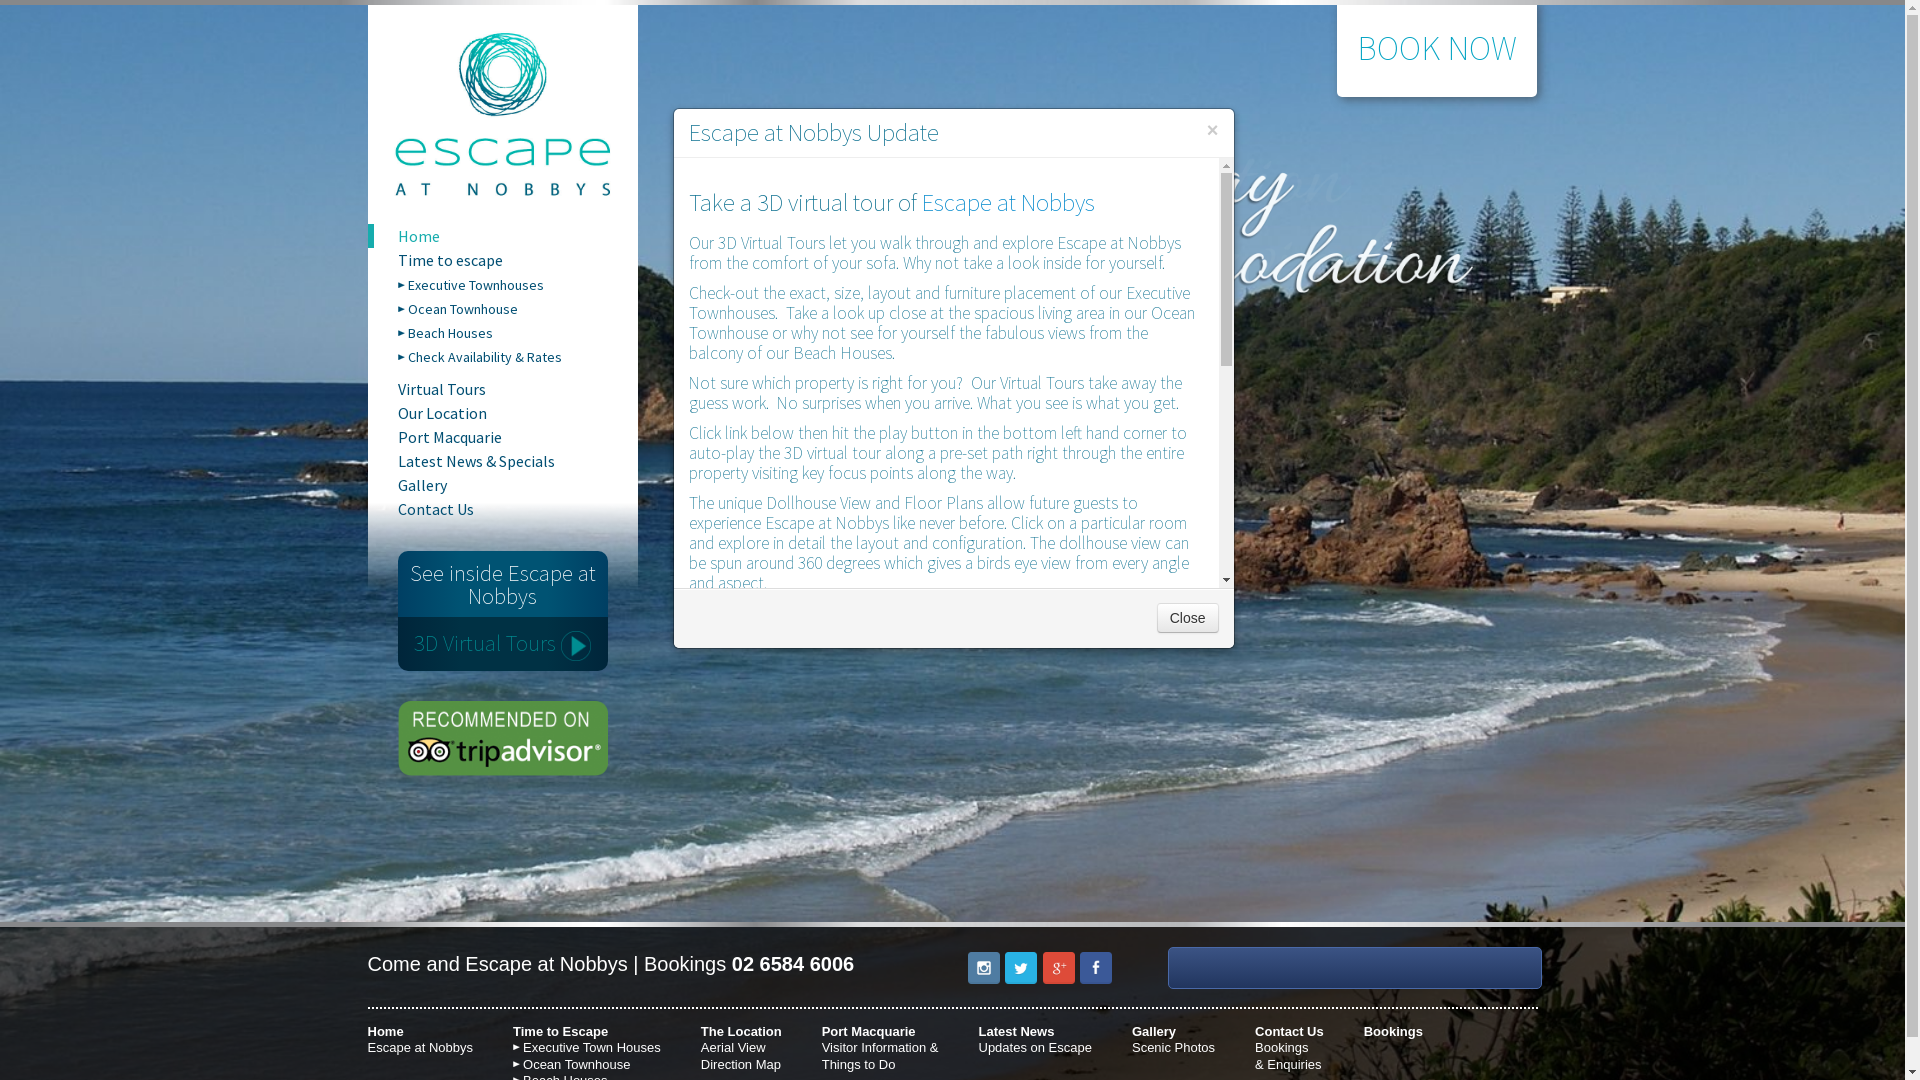  I want to click on Port Macquarie, so click(869, 1032).